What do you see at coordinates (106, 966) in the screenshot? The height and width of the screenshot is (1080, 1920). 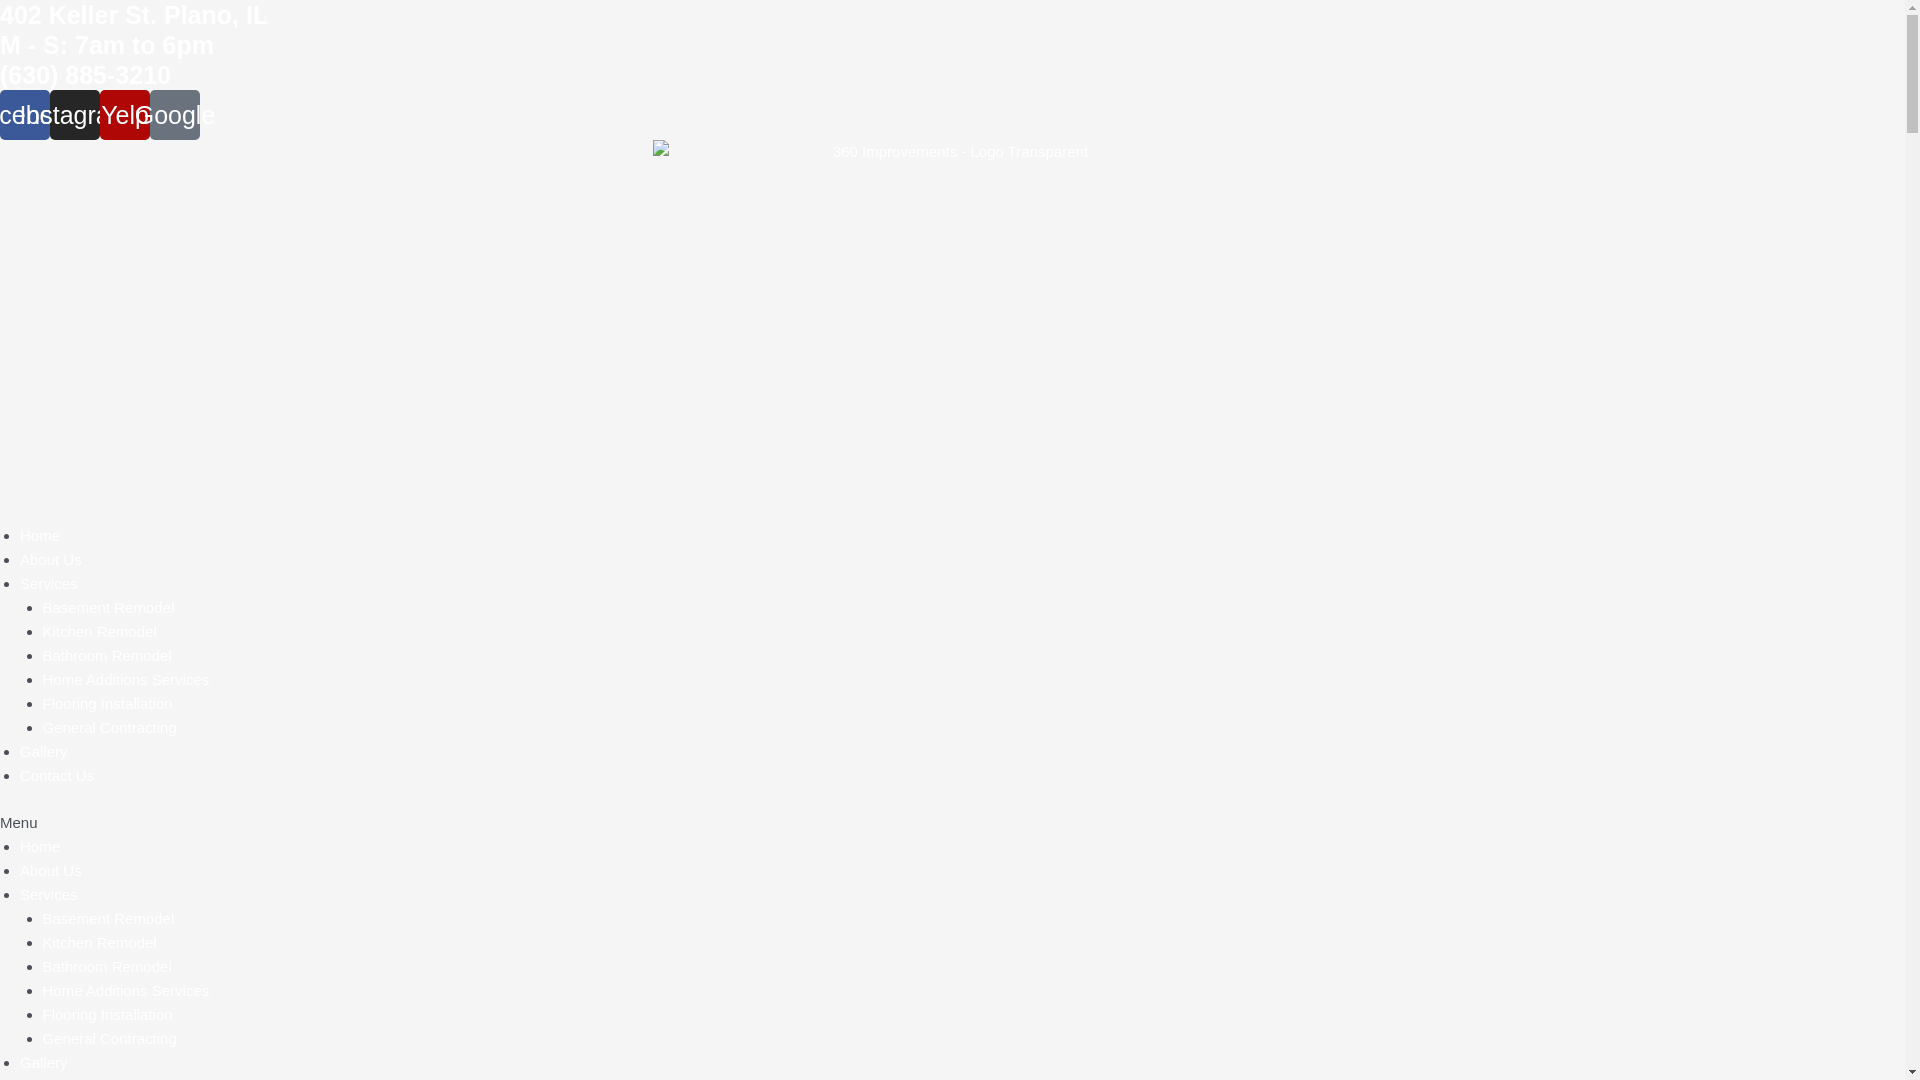 I see `Bathroom Remodel` at bounding box center [106, 966].